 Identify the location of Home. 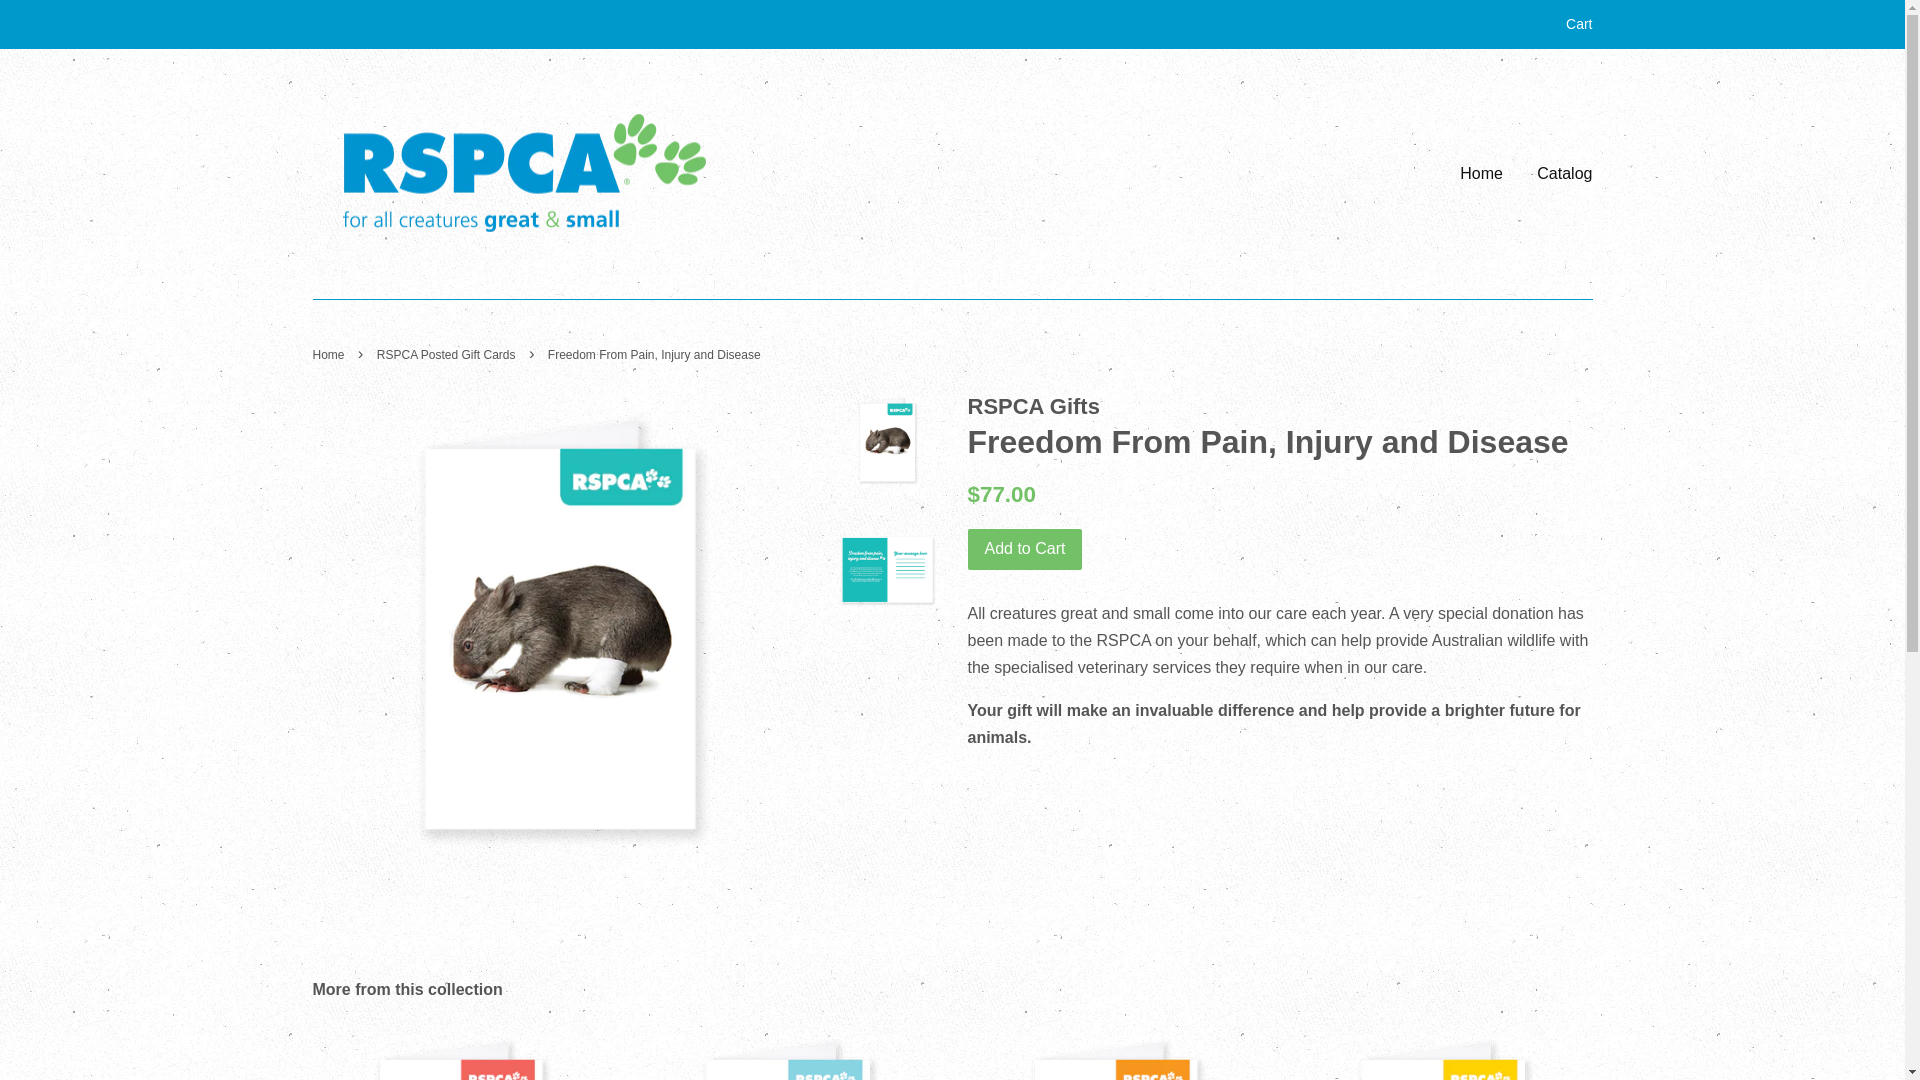
(330, 355).